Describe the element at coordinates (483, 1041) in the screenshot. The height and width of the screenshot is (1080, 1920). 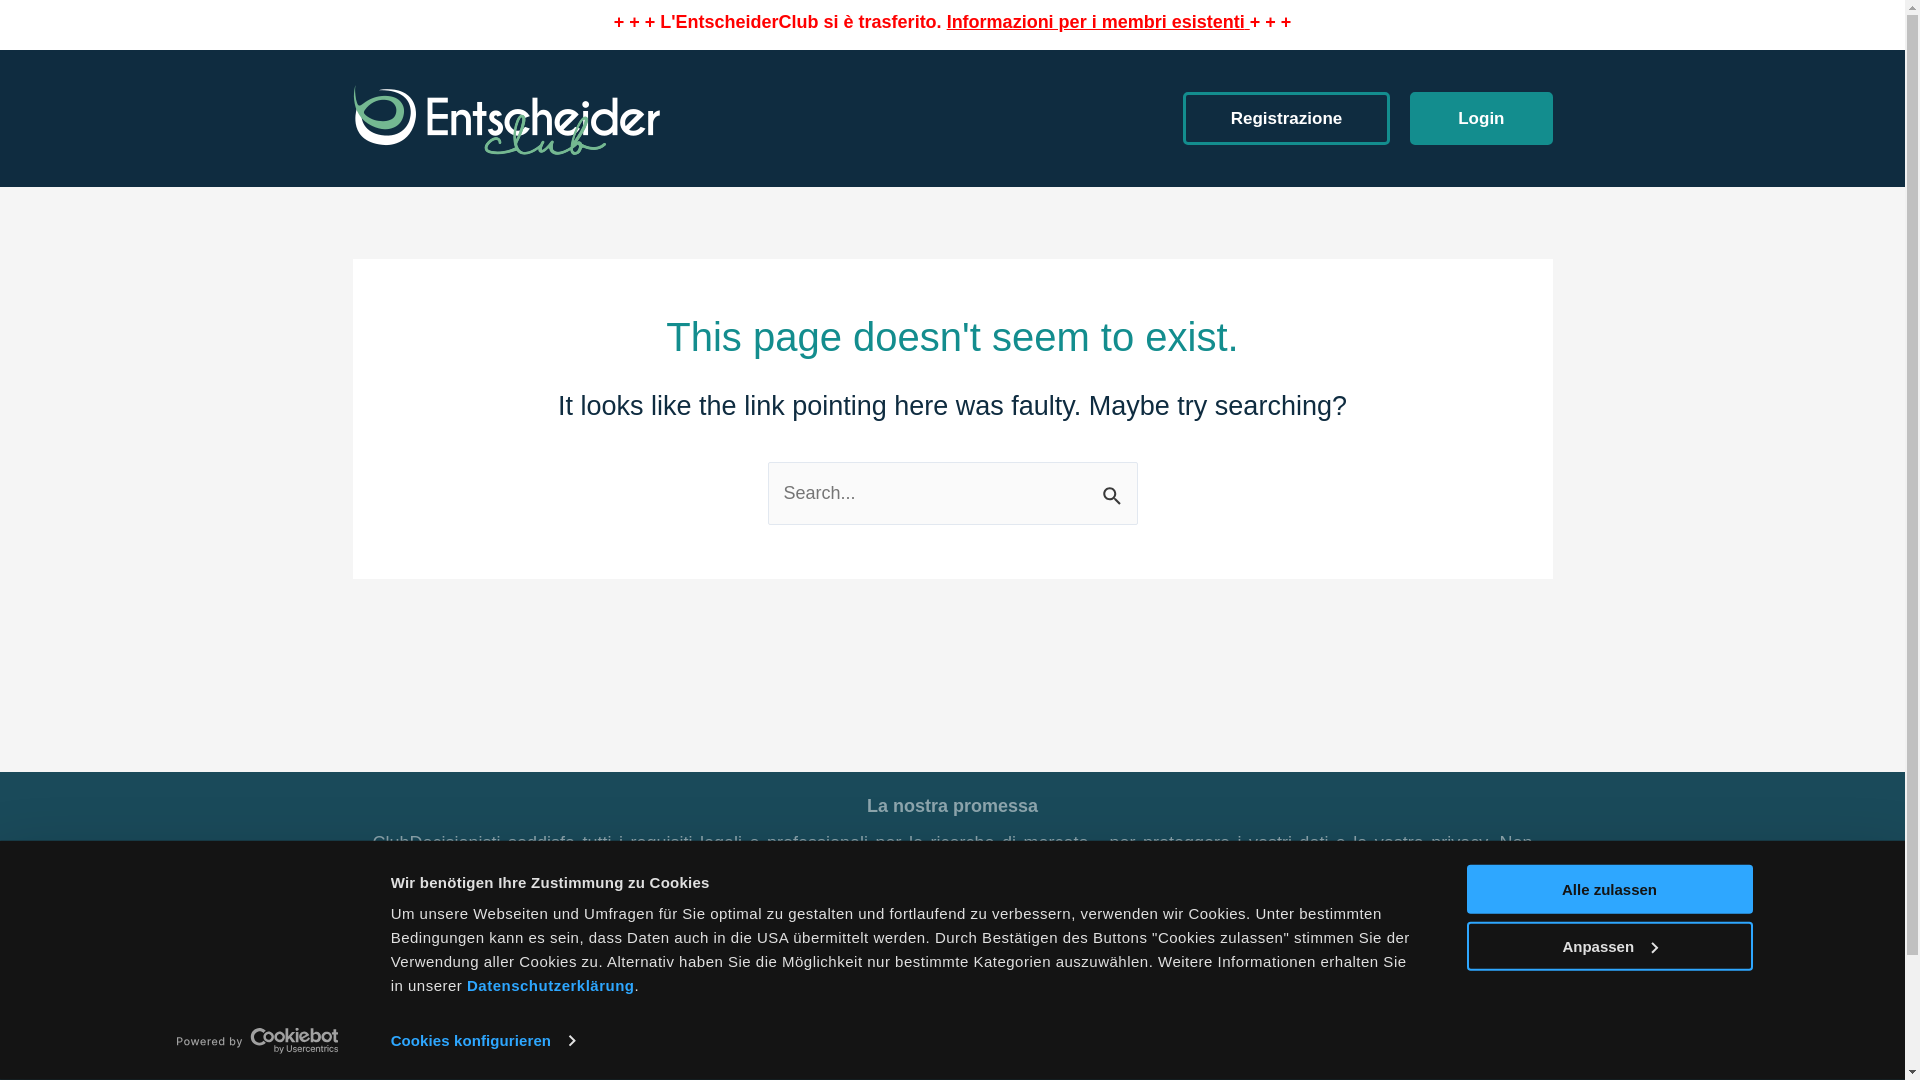
I see `Cookies konfigurieren` at that location.